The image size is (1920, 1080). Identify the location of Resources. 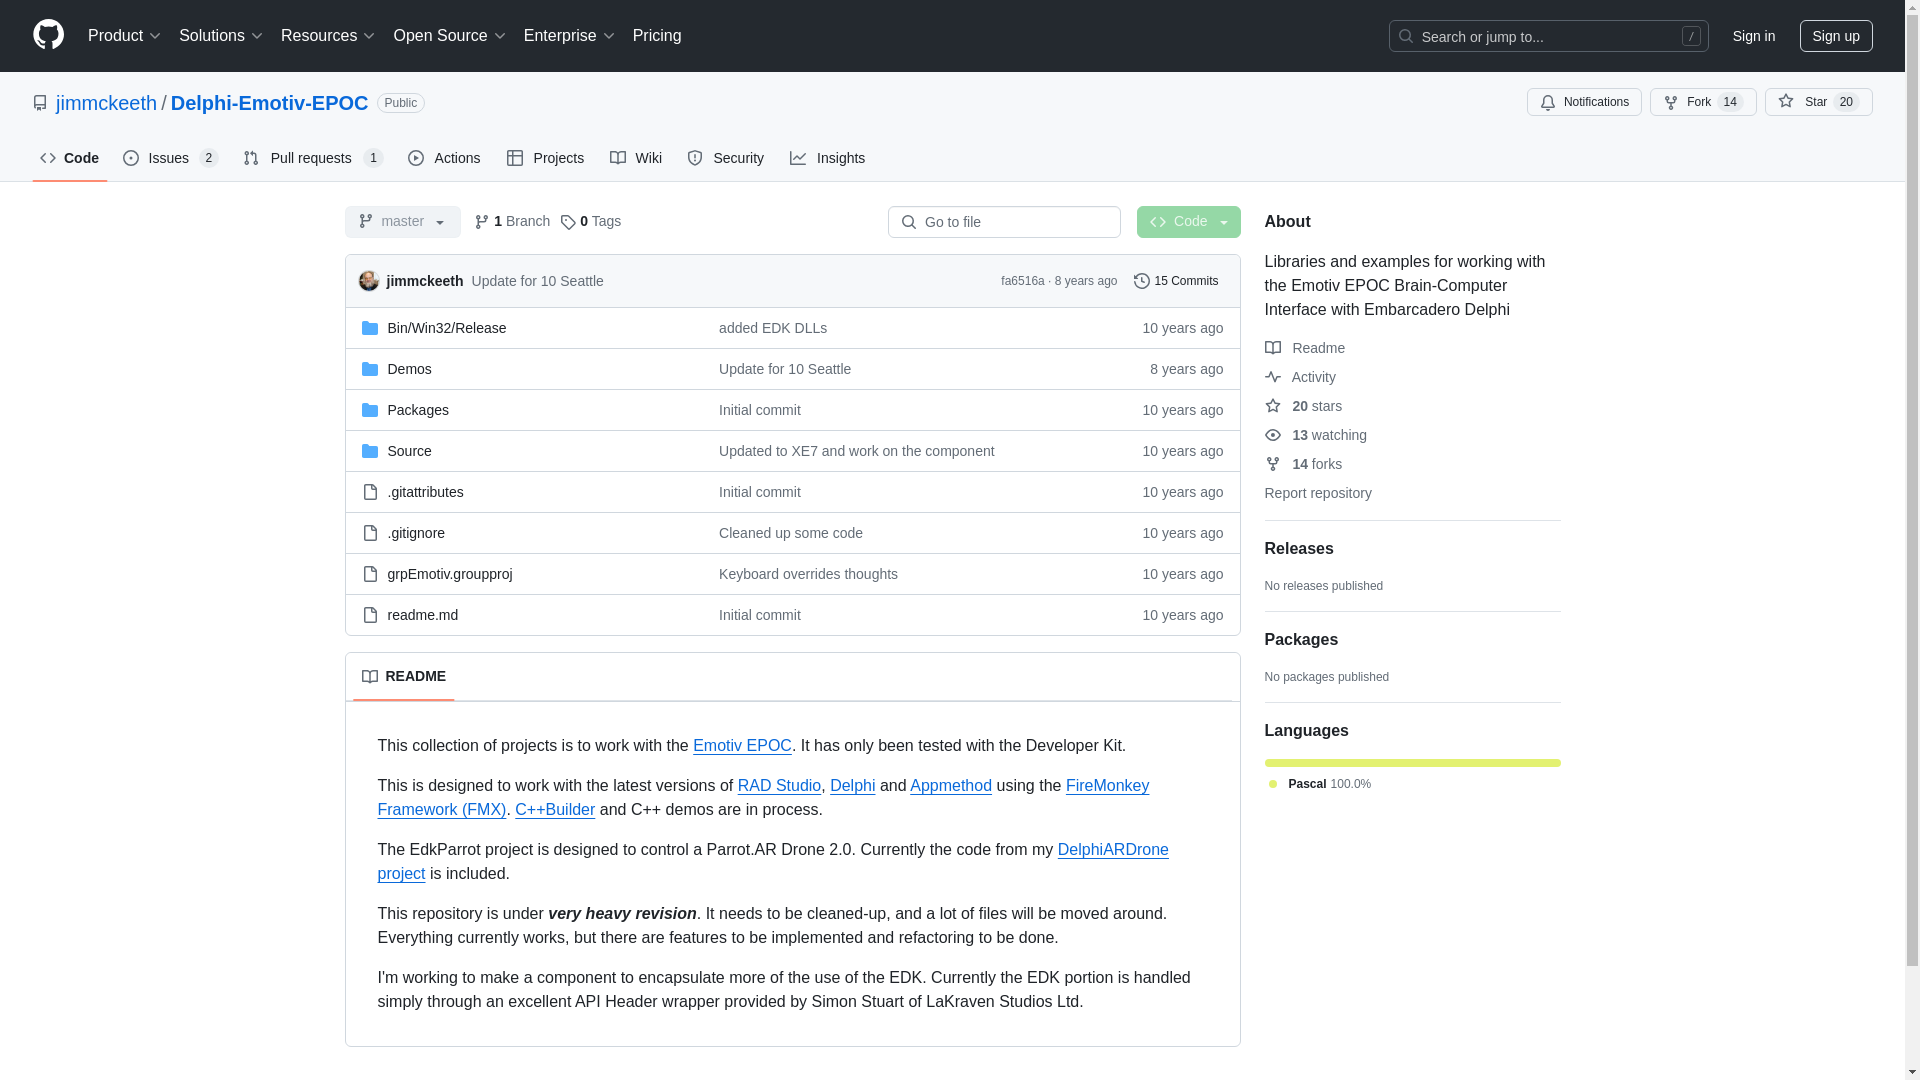
(328, 36).